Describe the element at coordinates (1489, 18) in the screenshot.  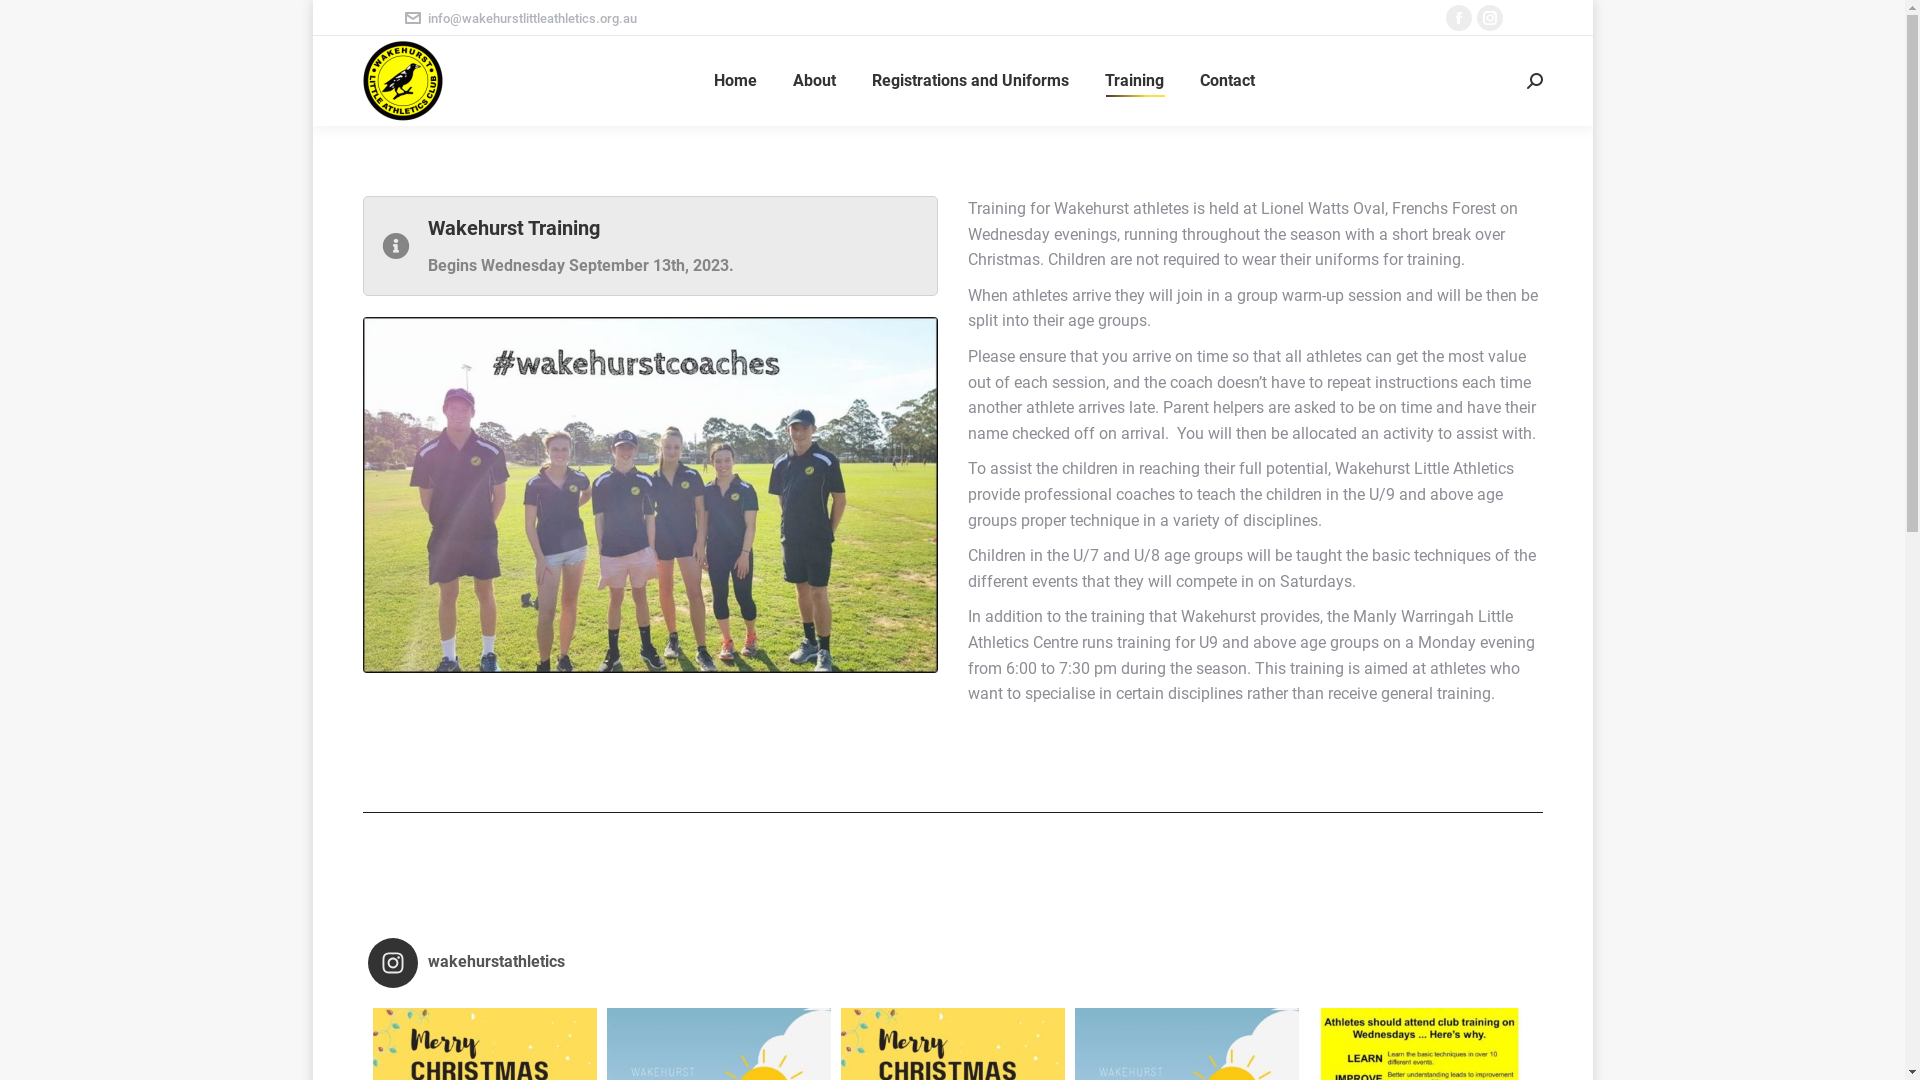
I see `Instagram page opens in new window` at that location.